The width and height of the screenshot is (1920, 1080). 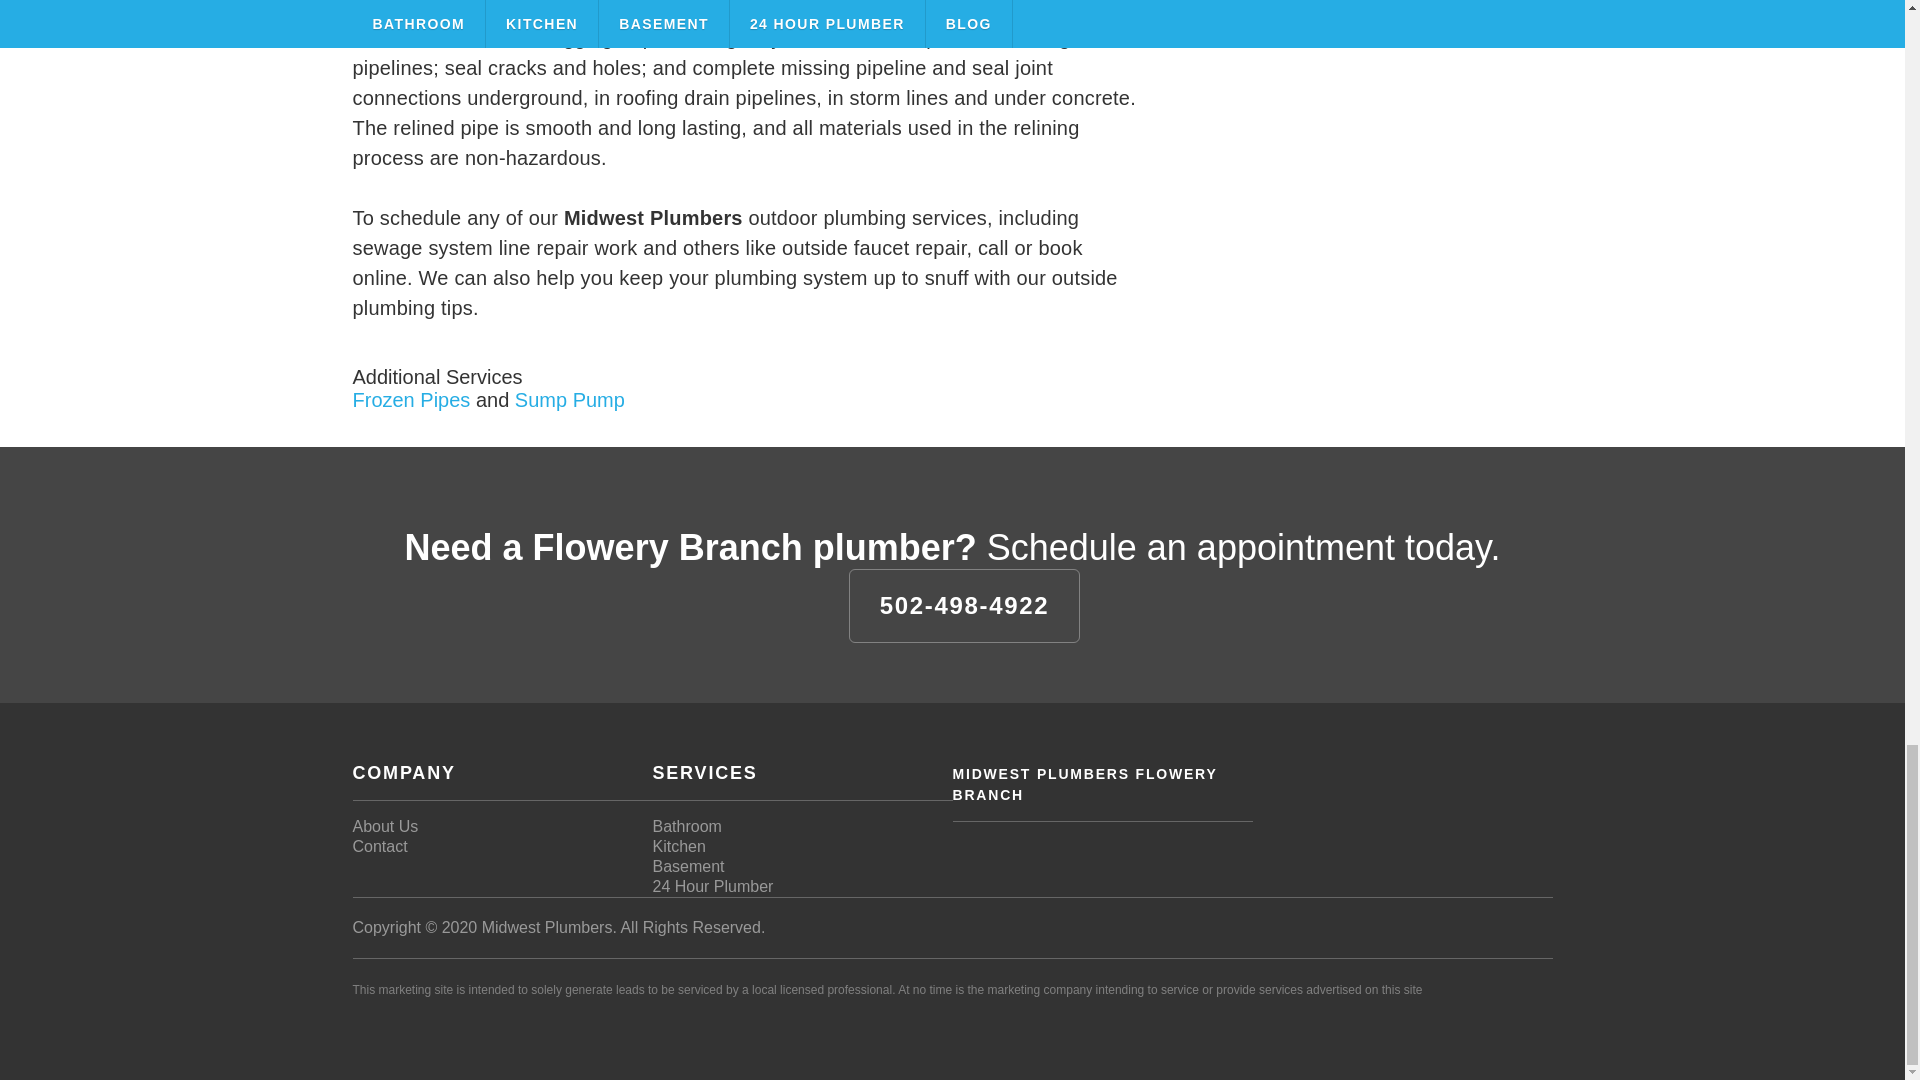 I want to click on About Us, so click(x=384, y=826).